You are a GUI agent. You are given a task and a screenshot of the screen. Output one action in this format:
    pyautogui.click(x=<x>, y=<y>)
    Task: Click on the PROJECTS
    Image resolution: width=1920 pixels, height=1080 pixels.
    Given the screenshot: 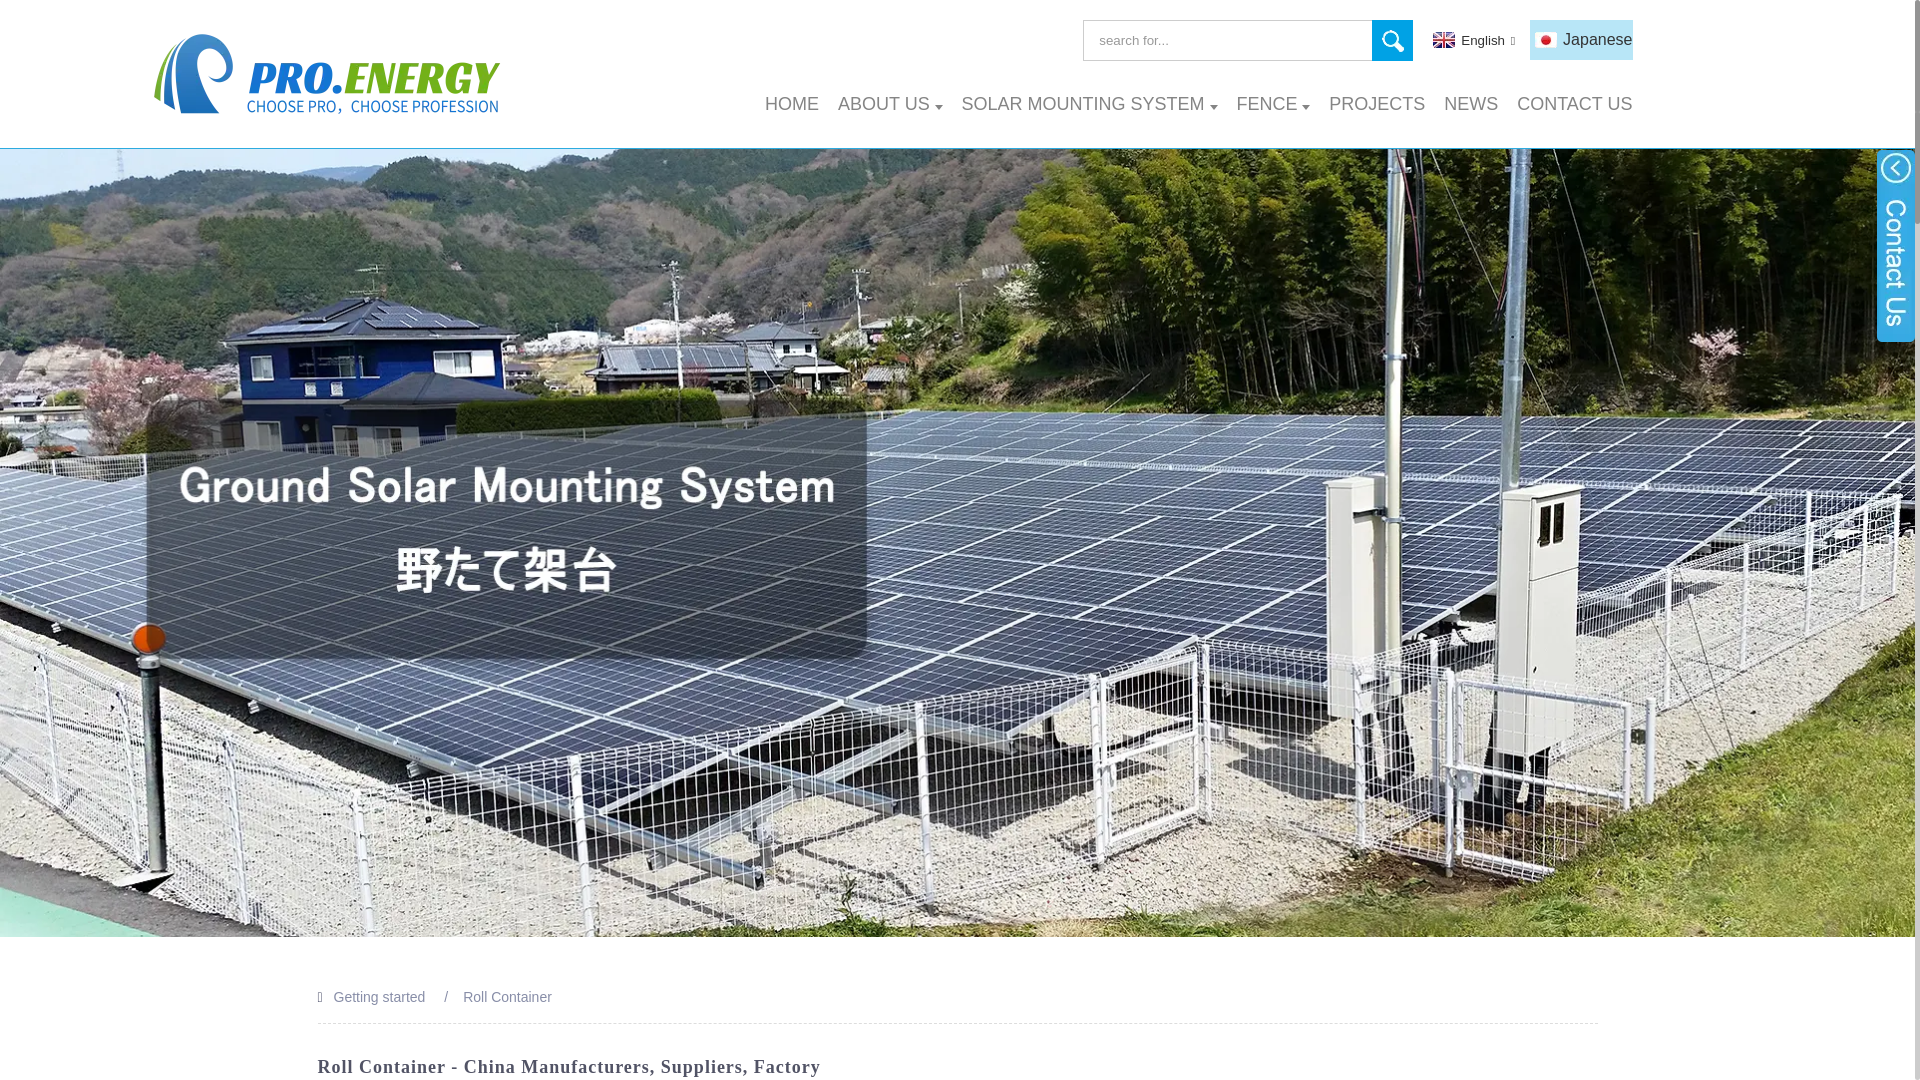 What is the action you would take?
    pyautogui.click(x=1376, y=104)
    